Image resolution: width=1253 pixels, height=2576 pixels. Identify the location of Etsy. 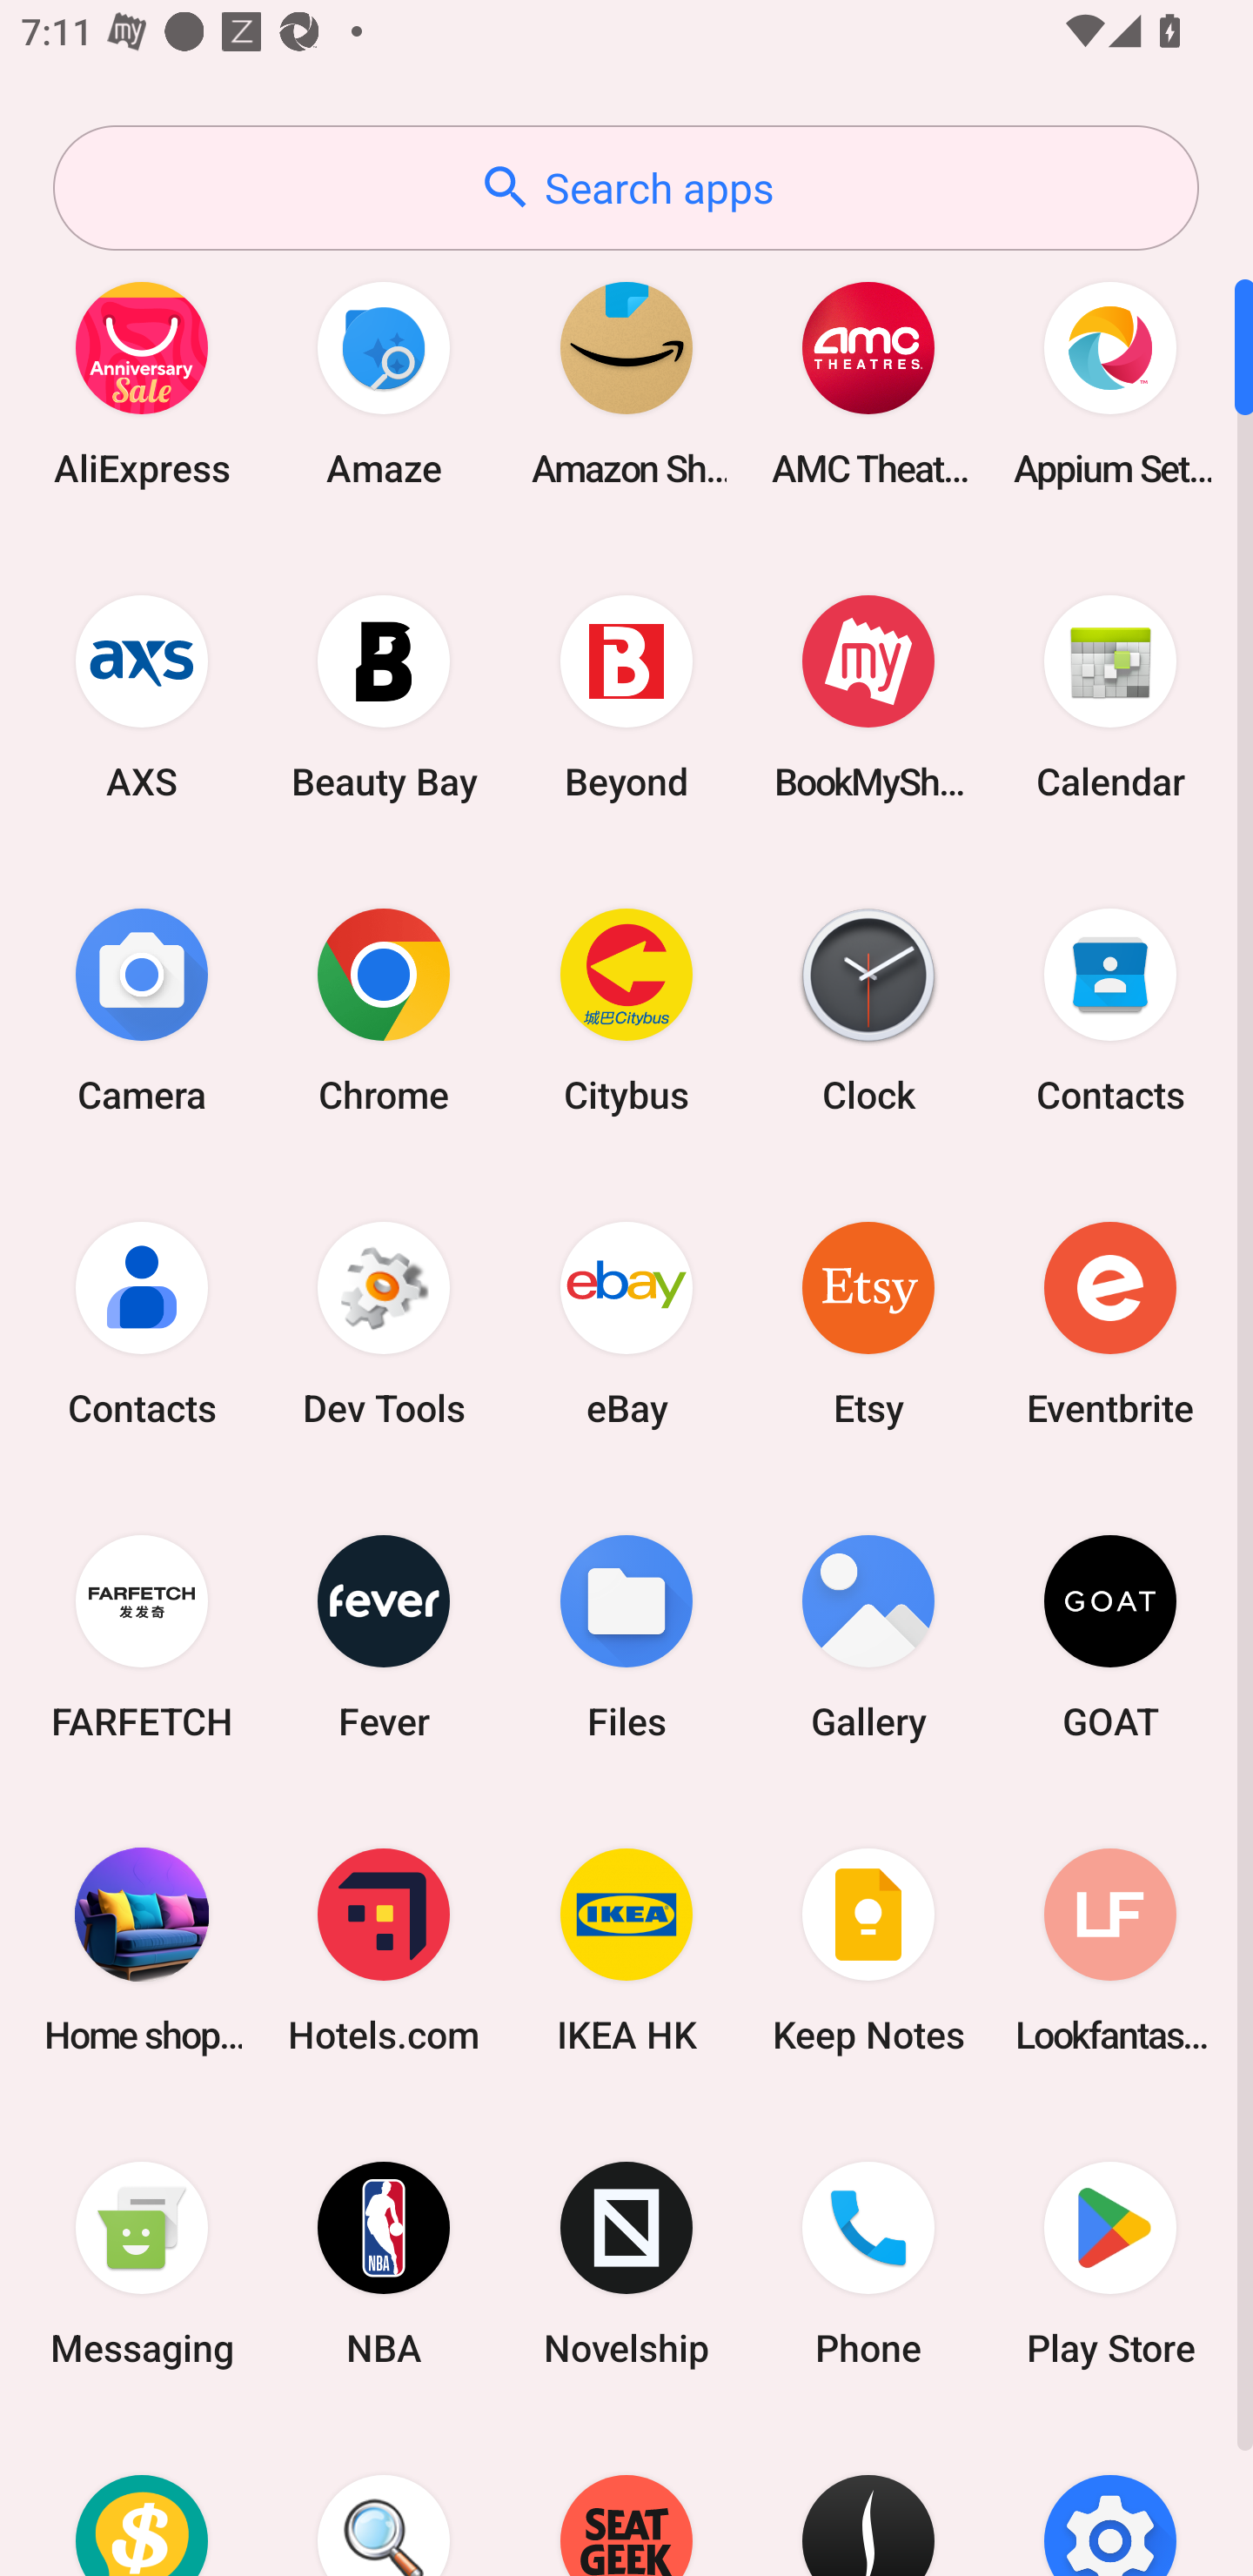
(868, 1323).